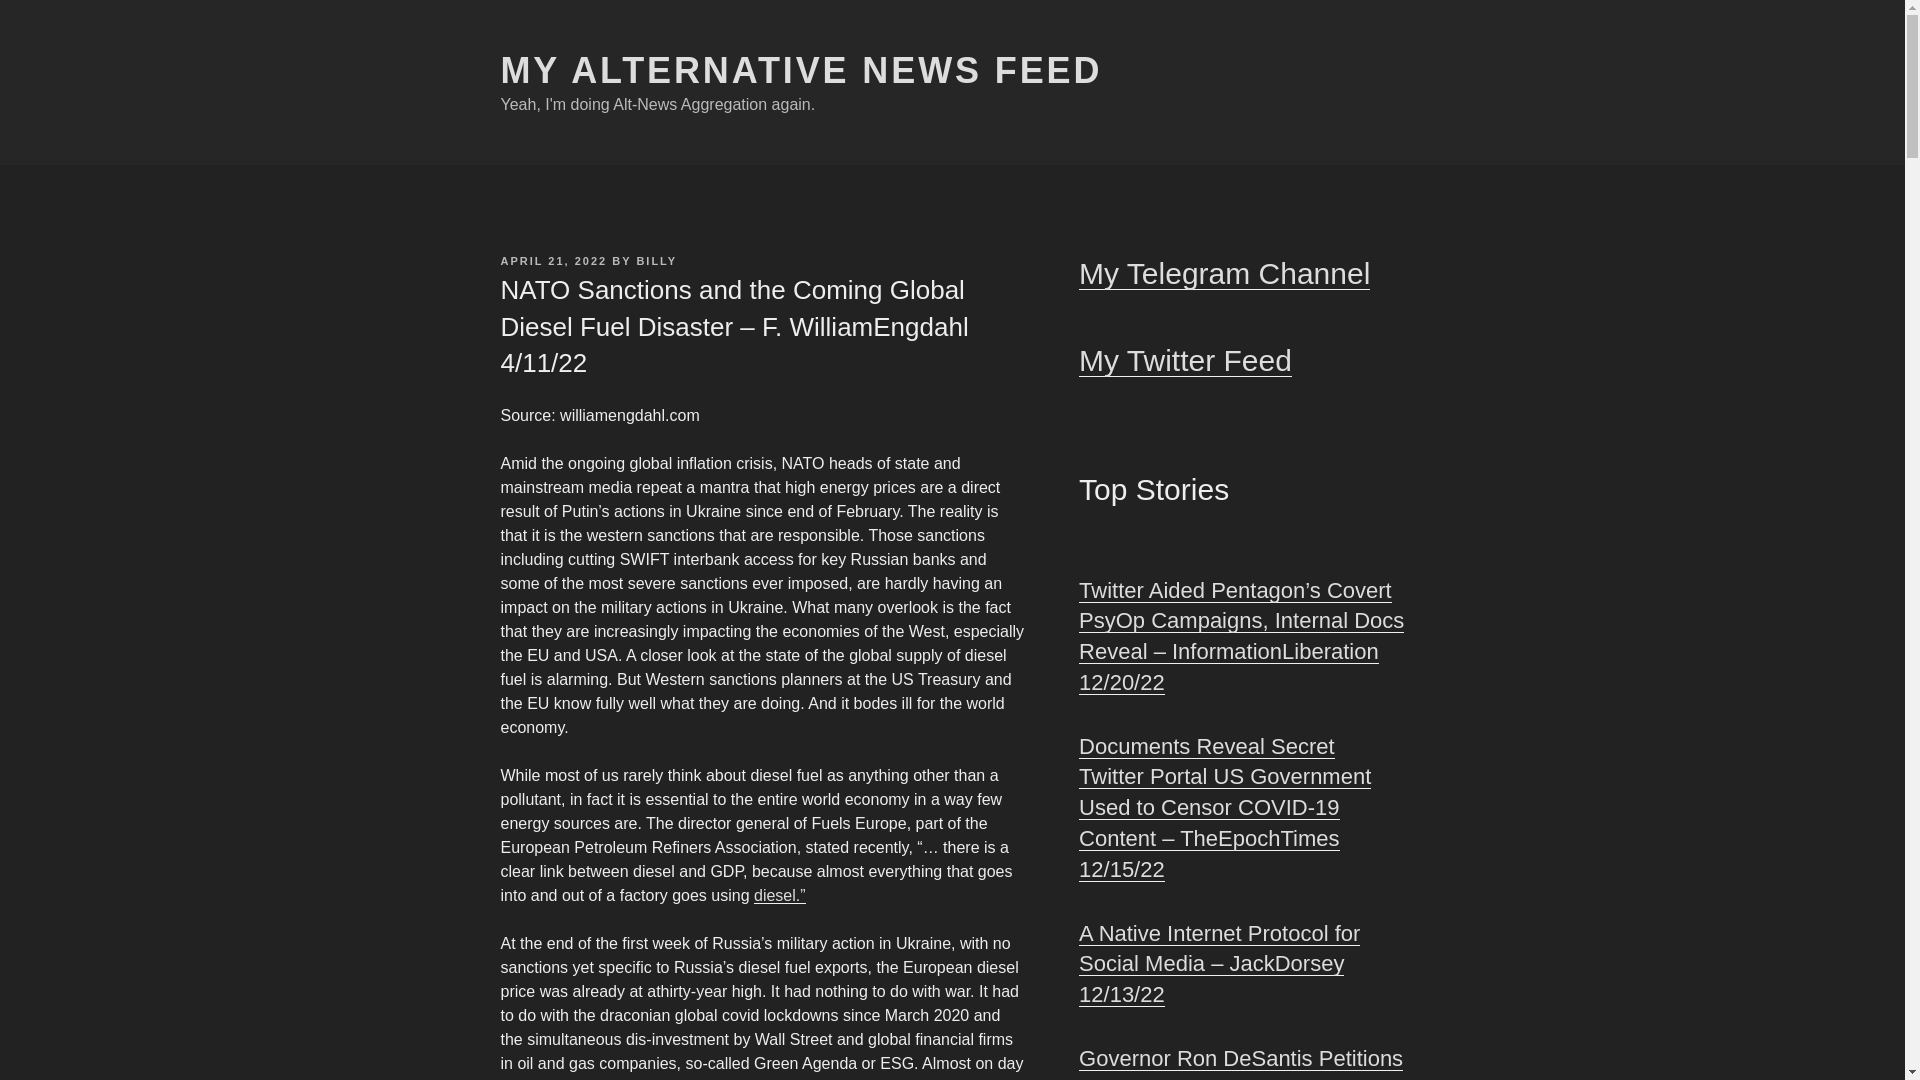 The width and height of the screenshot is (1920, 1080). Describe the element at coordinates (656, 260) in the screenshot. I see `BILLY` at that location.